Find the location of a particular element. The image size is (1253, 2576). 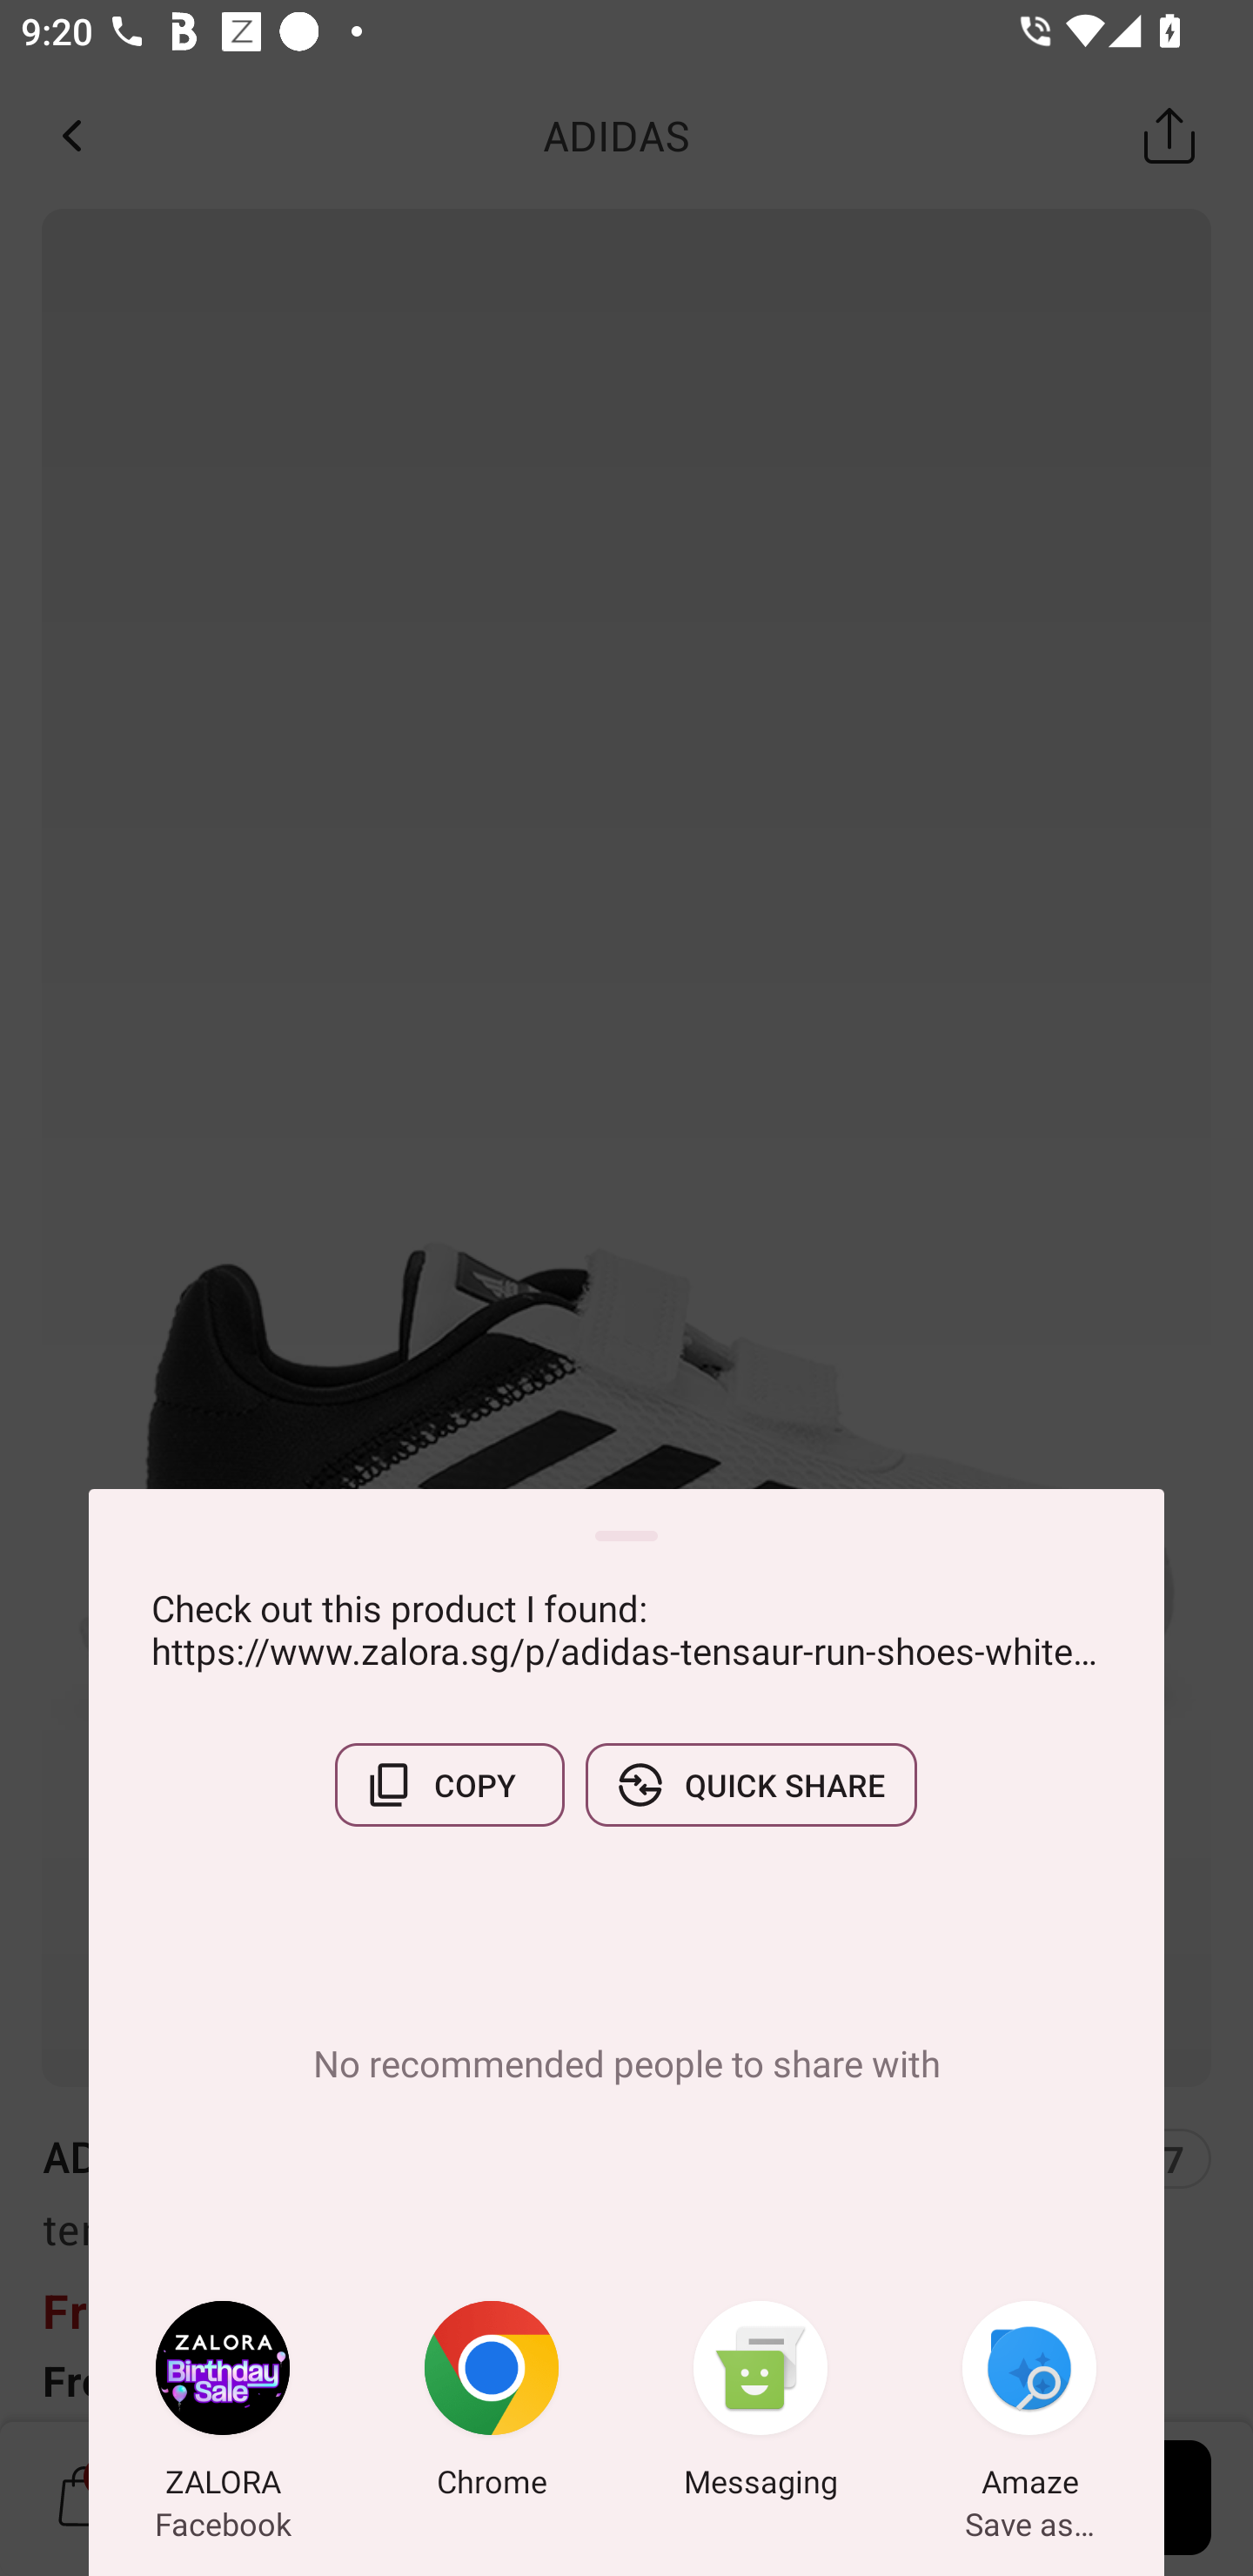

ZALORA Facebook is located at coordinates (223, 2405).